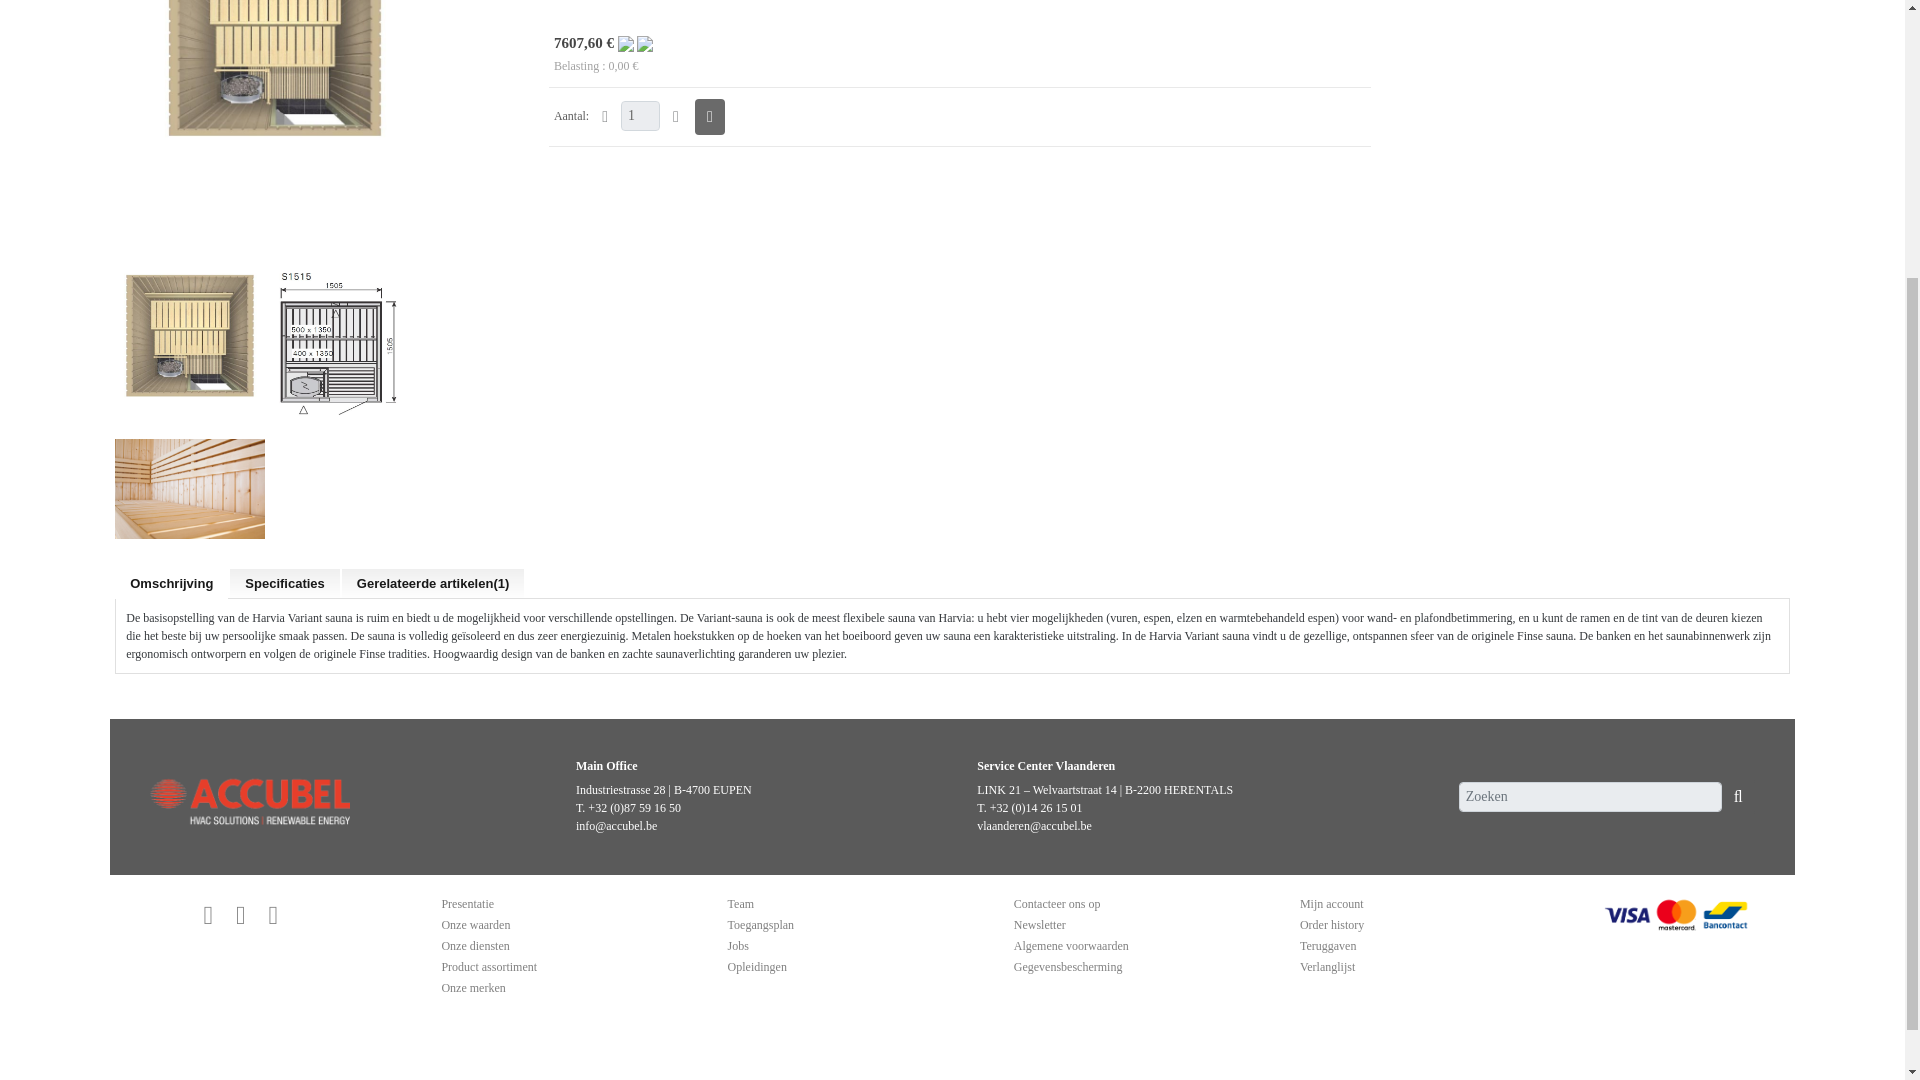  I want to click on 1, so click(640, 116).